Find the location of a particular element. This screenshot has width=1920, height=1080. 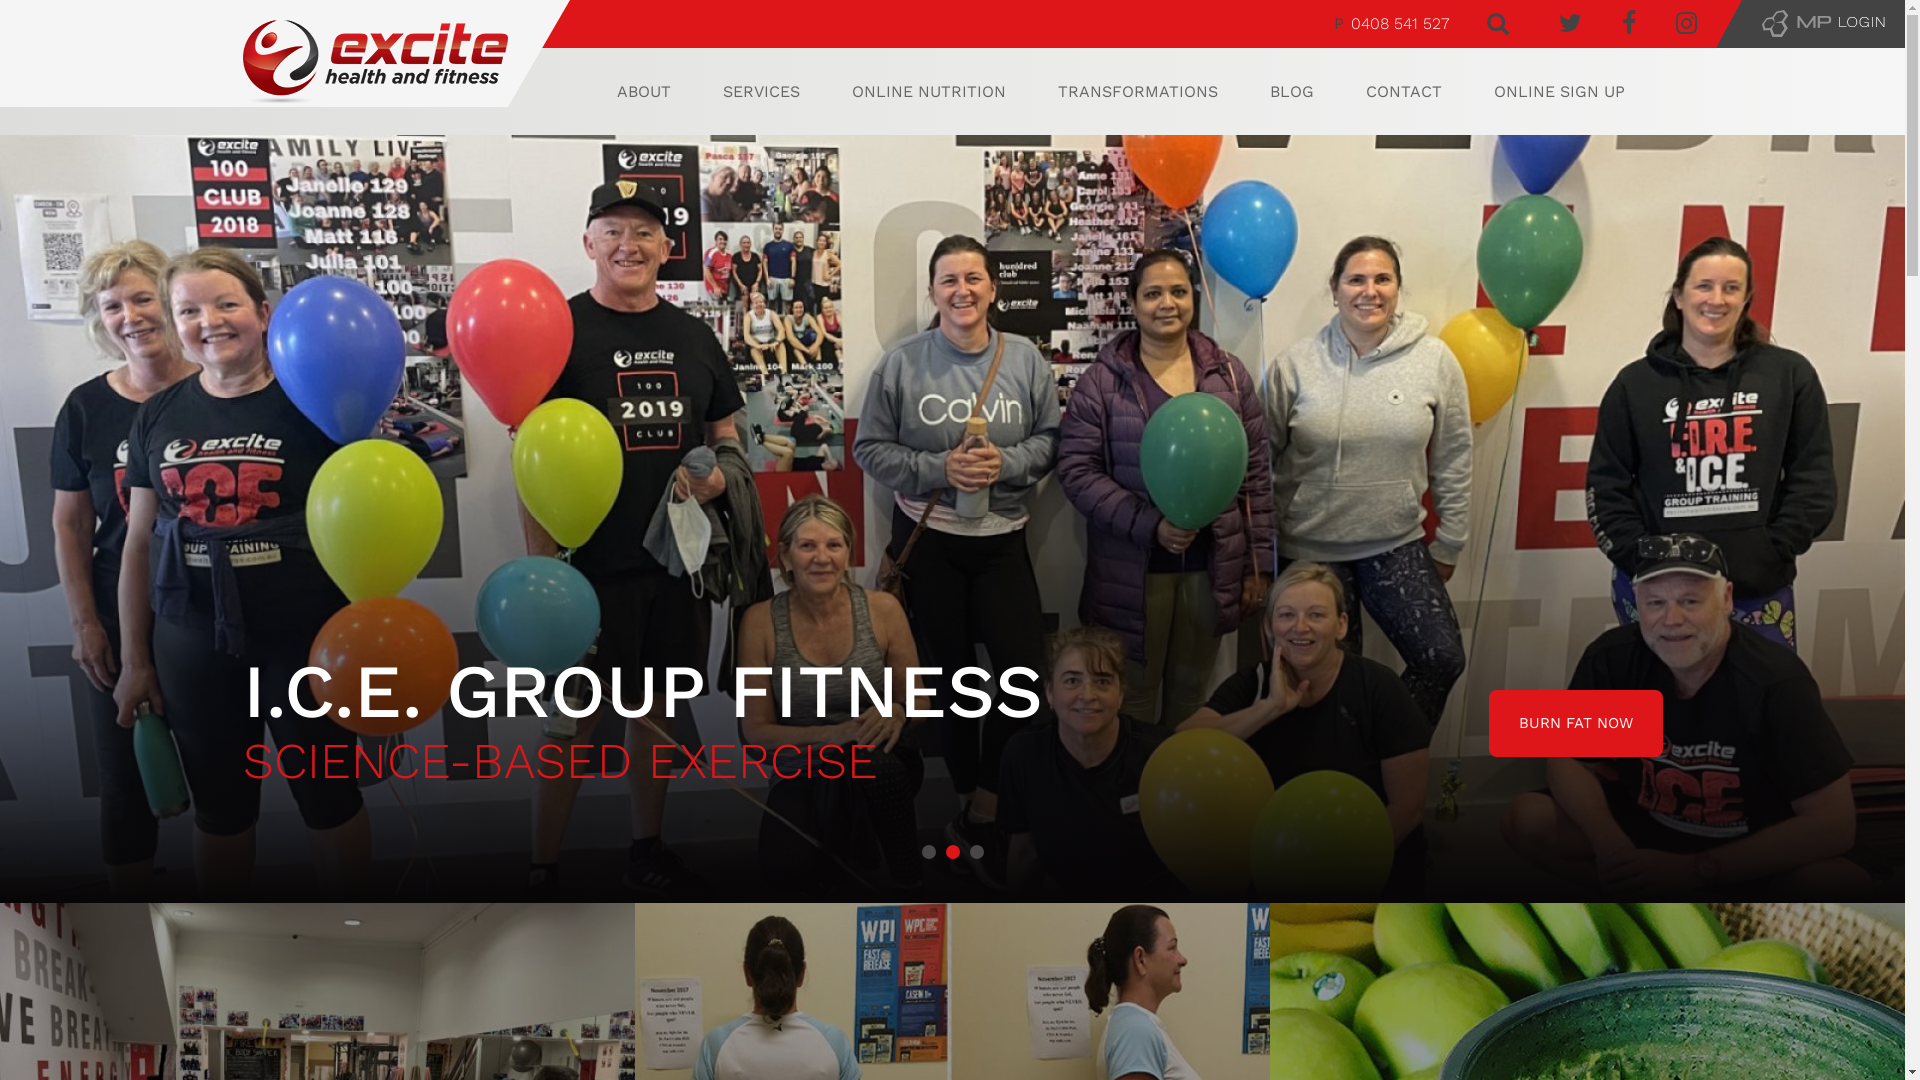

Next is located at coordinates (1879, 519).